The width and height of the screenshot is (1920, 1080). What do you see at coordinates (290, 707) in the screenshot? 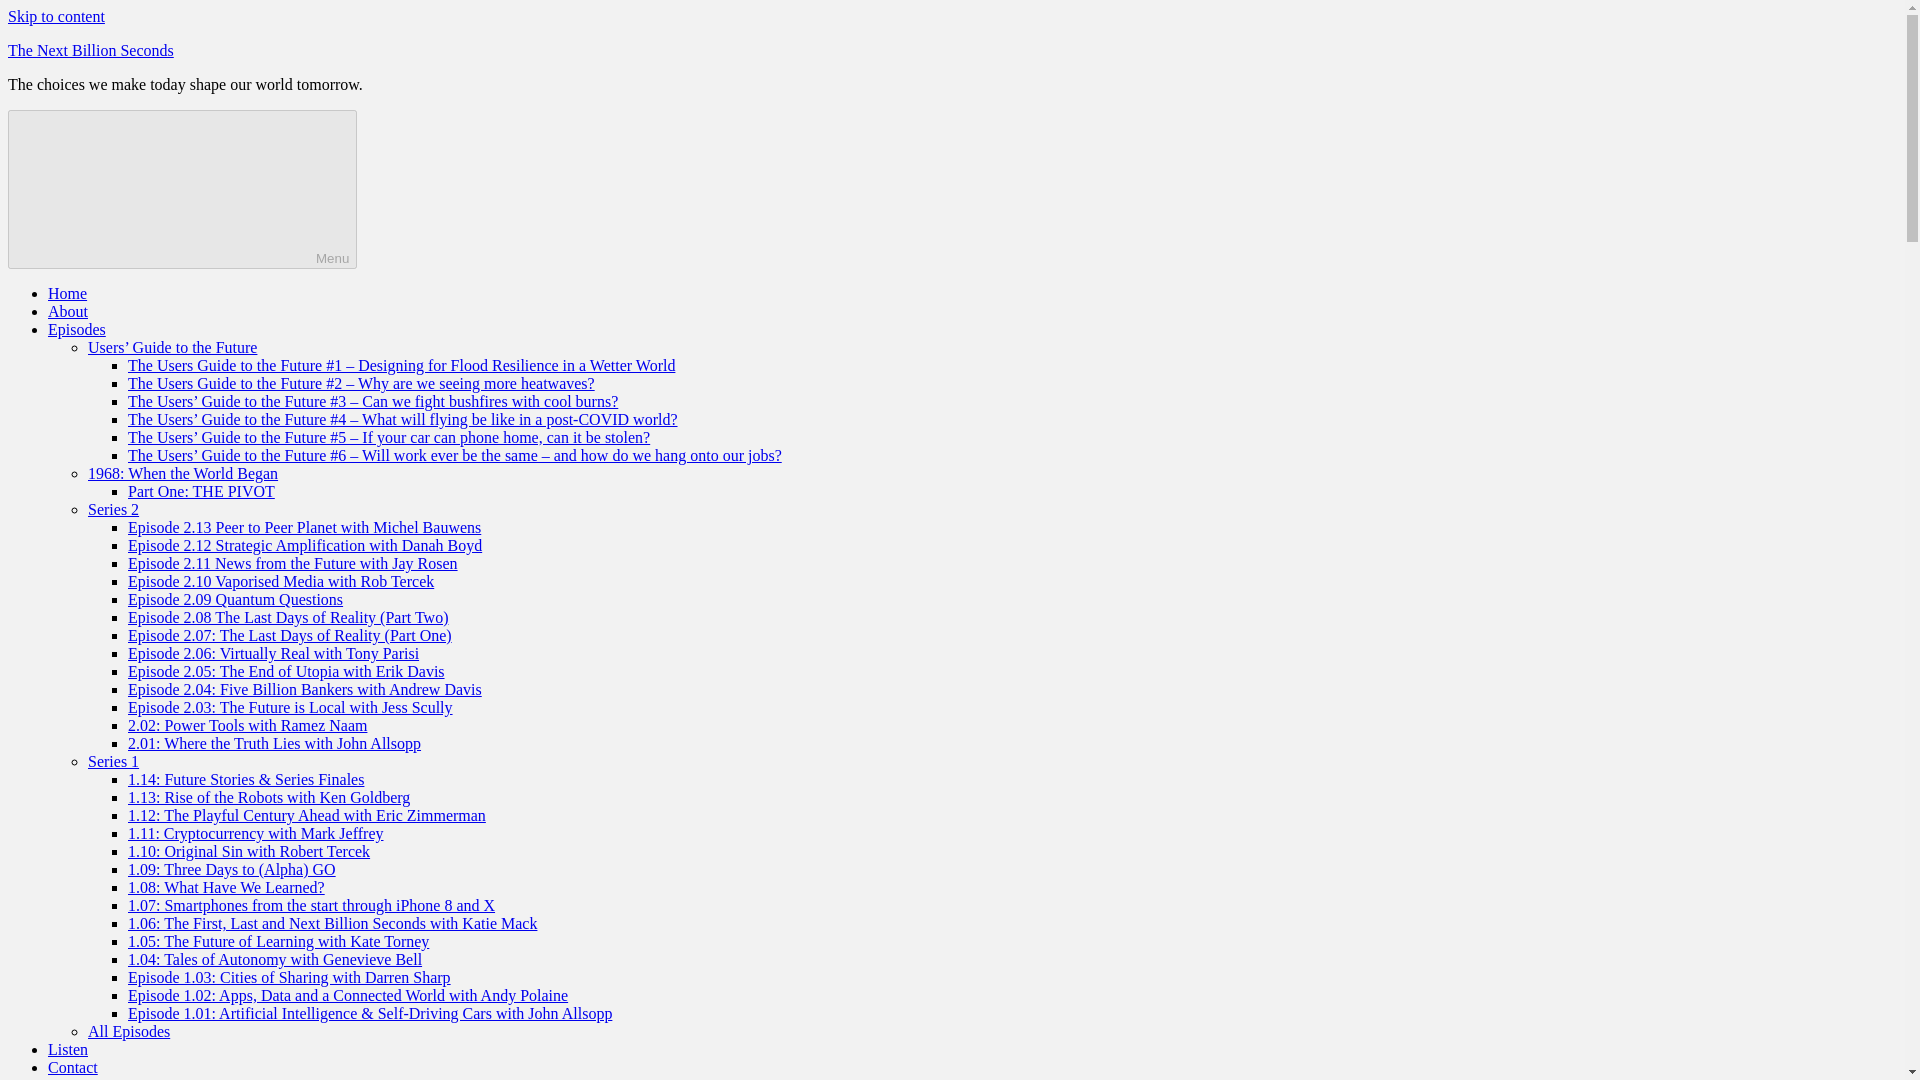
I see `Episode 2.03: The Future is Local with Jess Scully` at bounding box center [290, 707].